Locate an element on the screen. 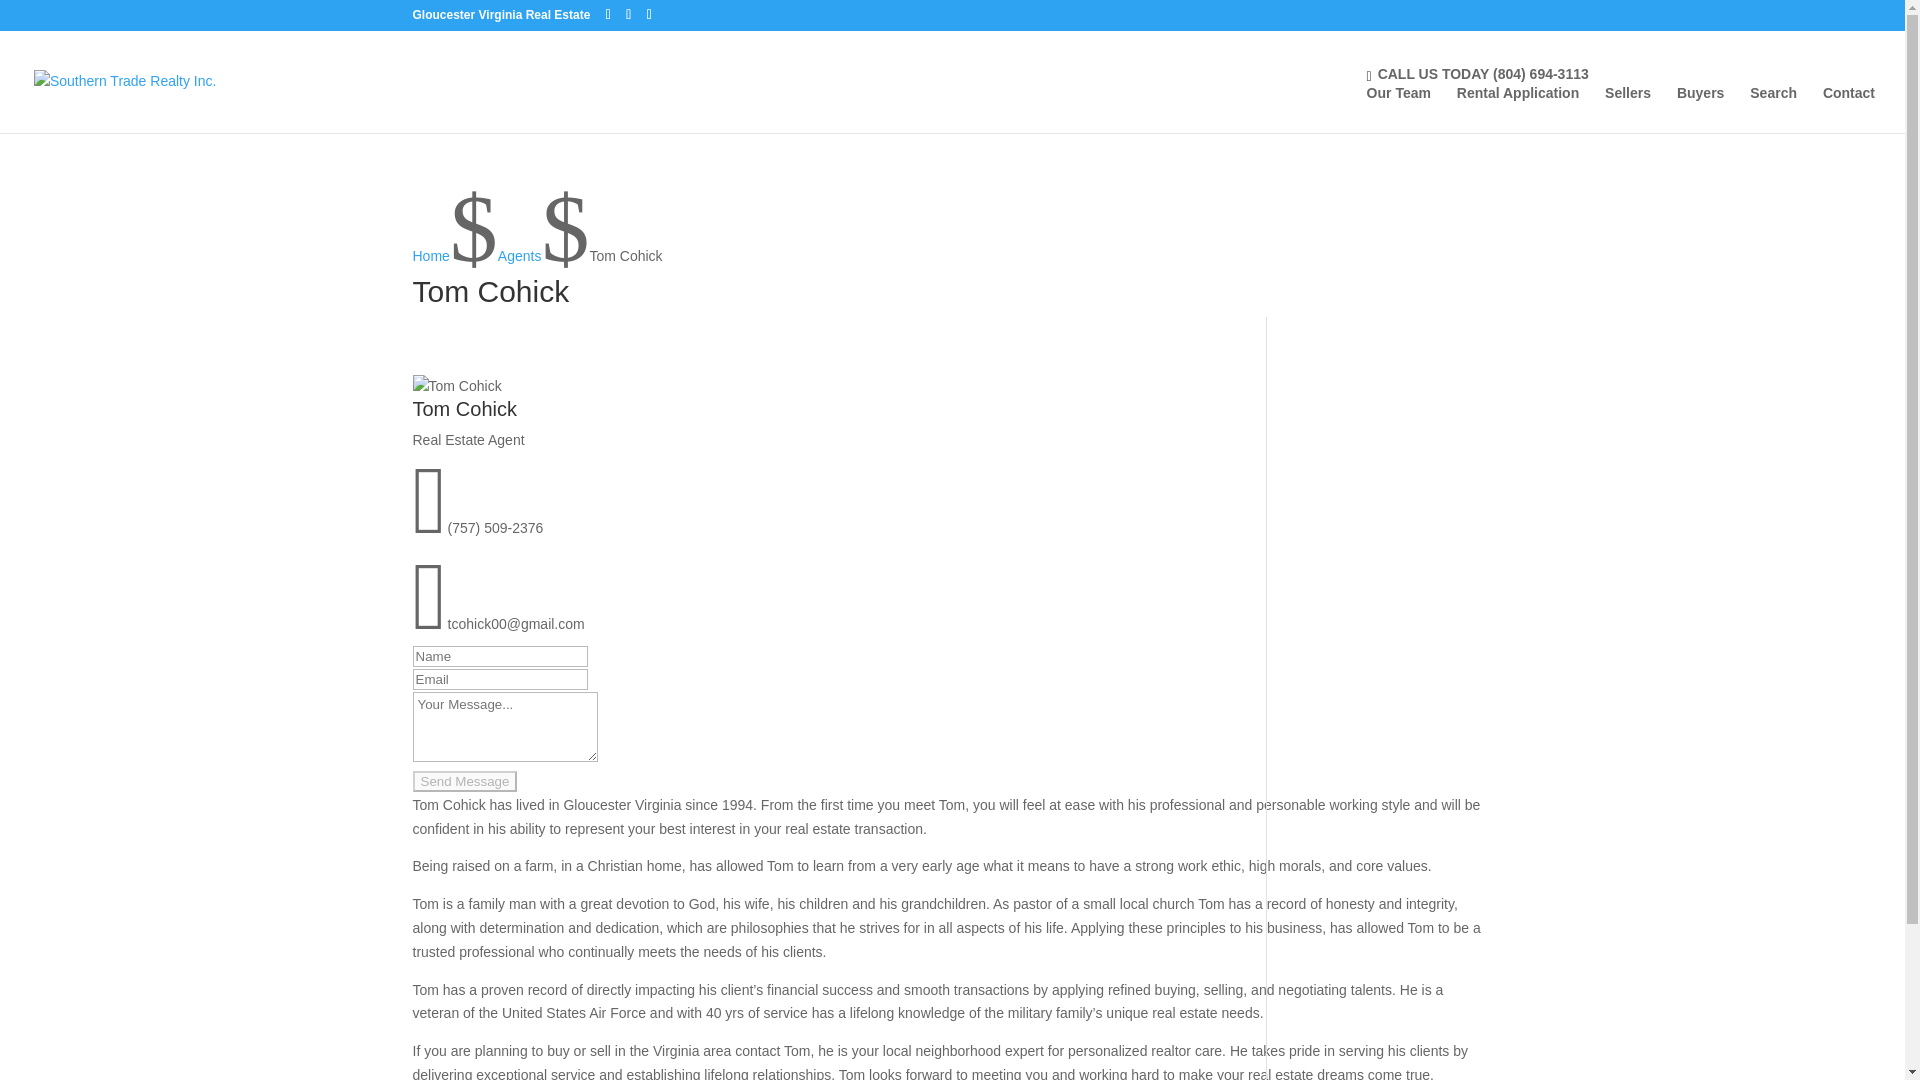  Buyers is located at coordinates (1700, 109).